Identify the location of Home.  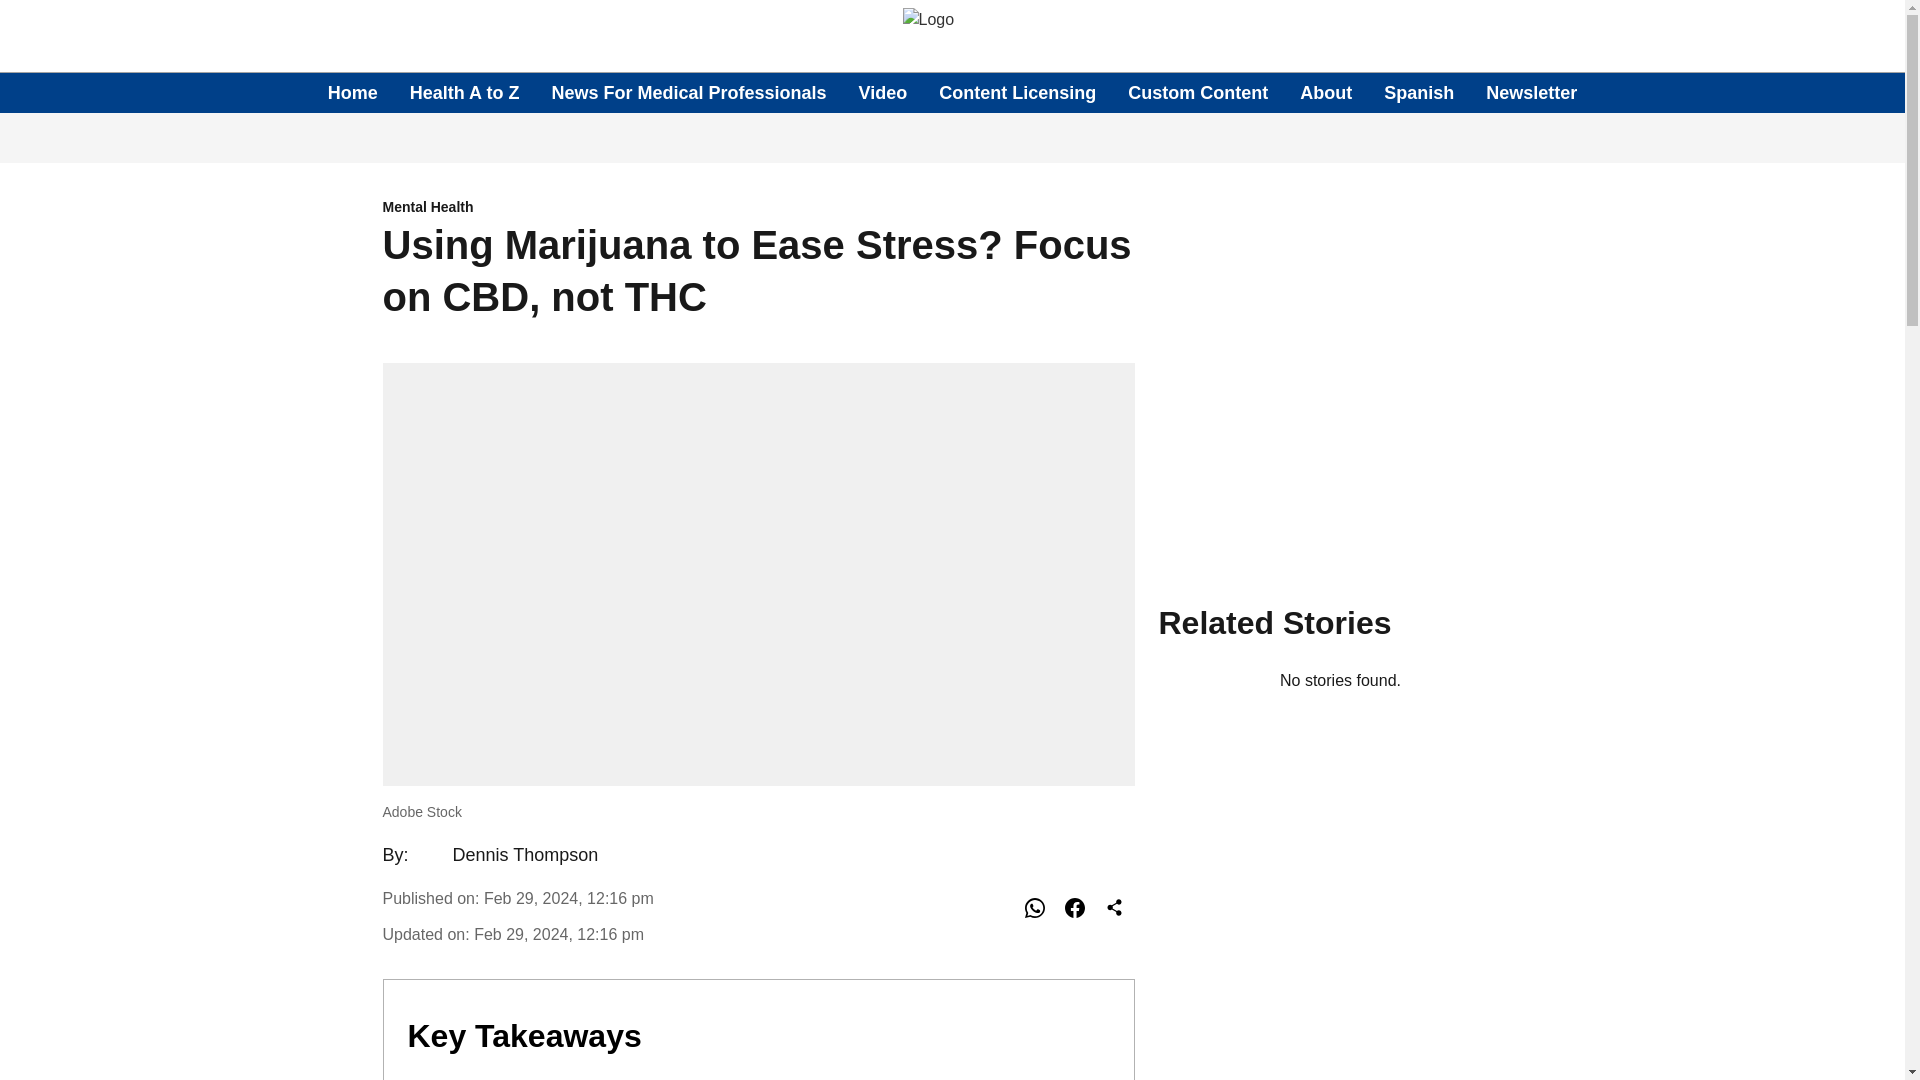
(353, 92).